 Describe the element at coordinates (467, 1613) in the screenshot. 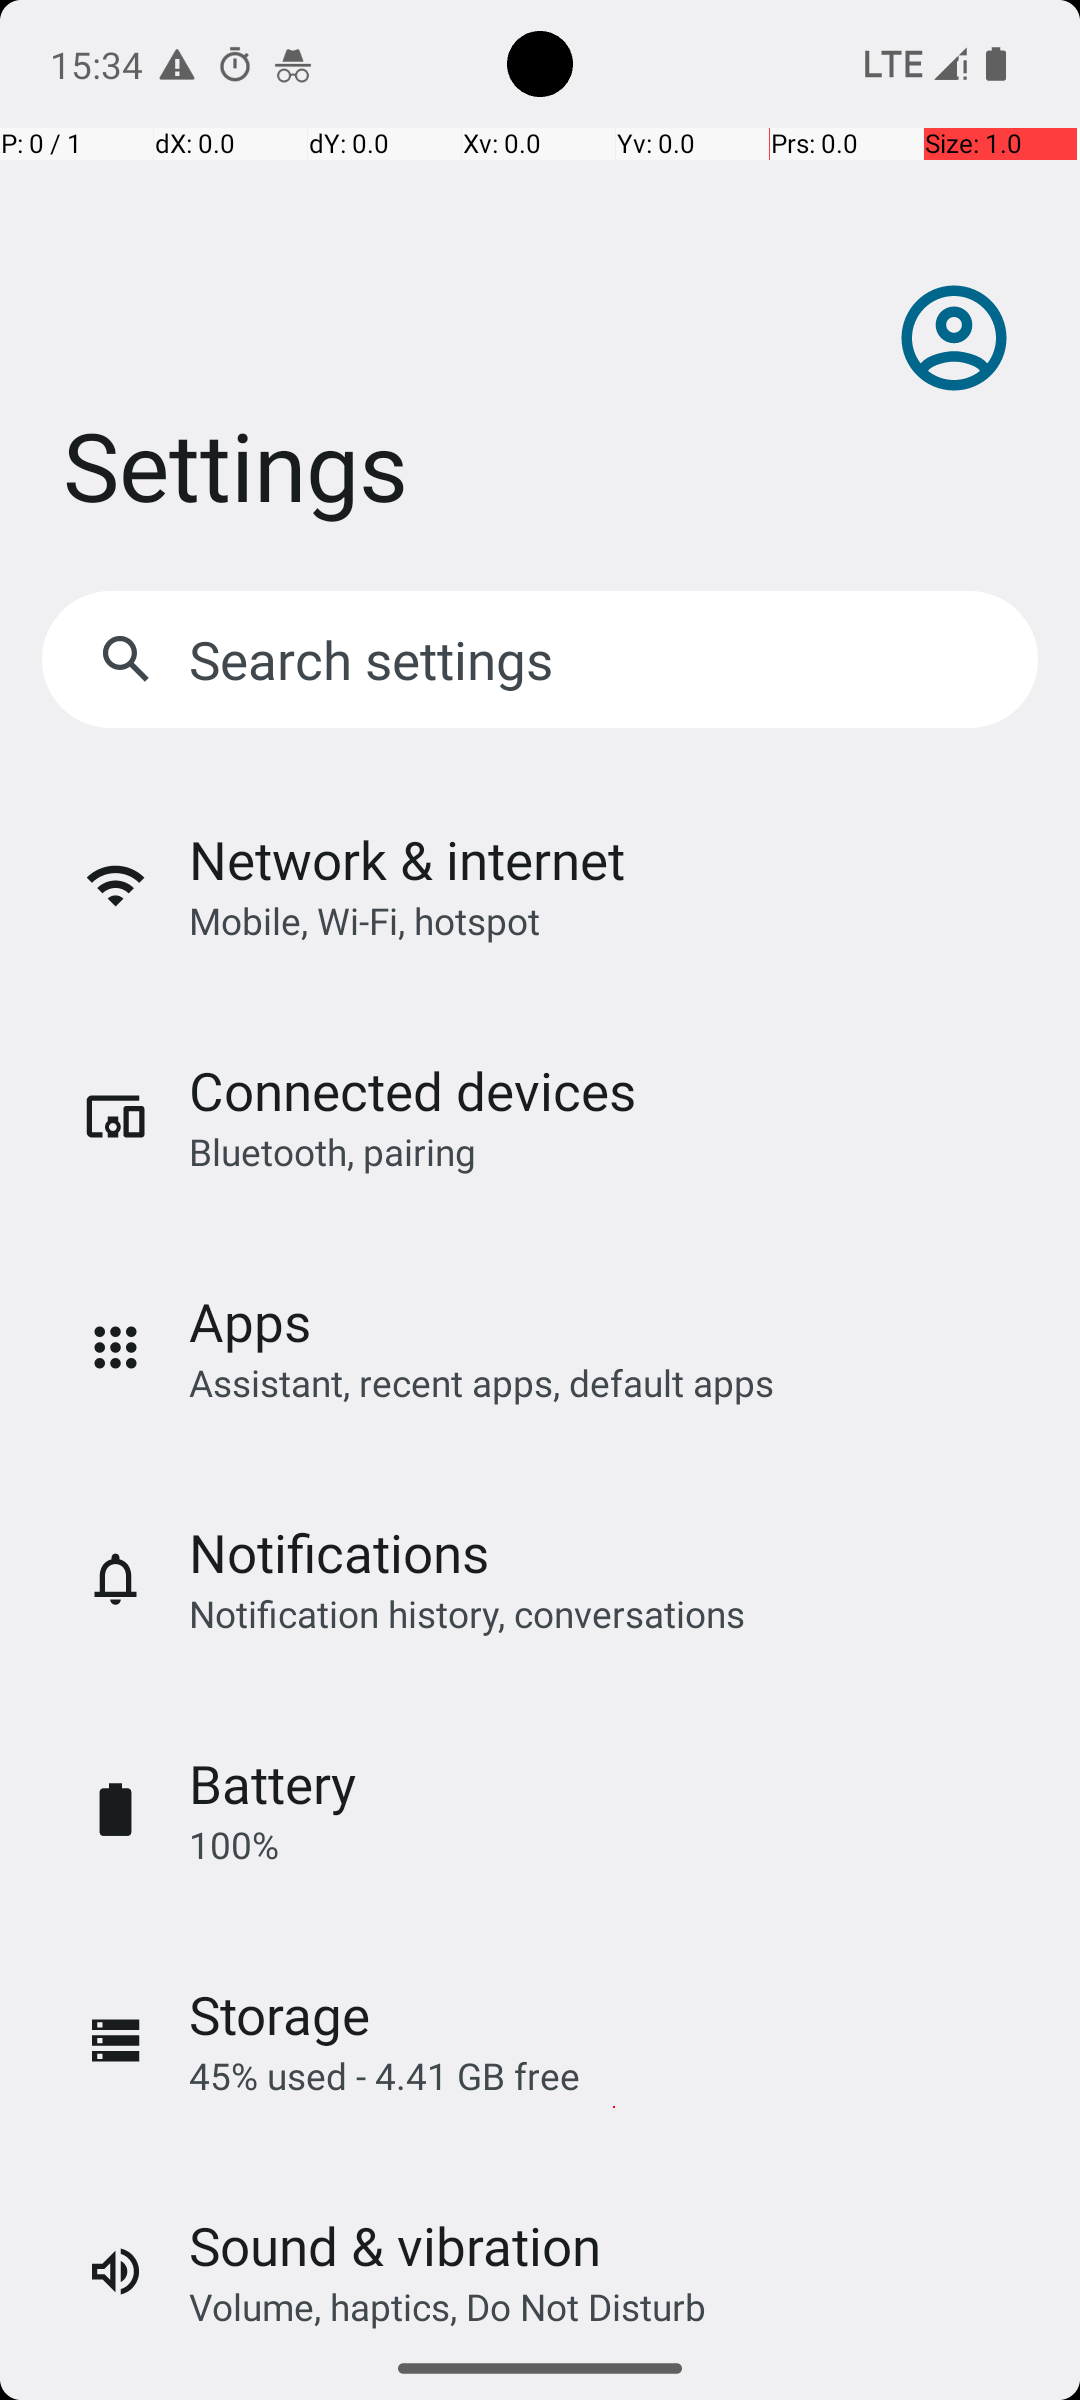

I see `Notification history, conversations` at that location.